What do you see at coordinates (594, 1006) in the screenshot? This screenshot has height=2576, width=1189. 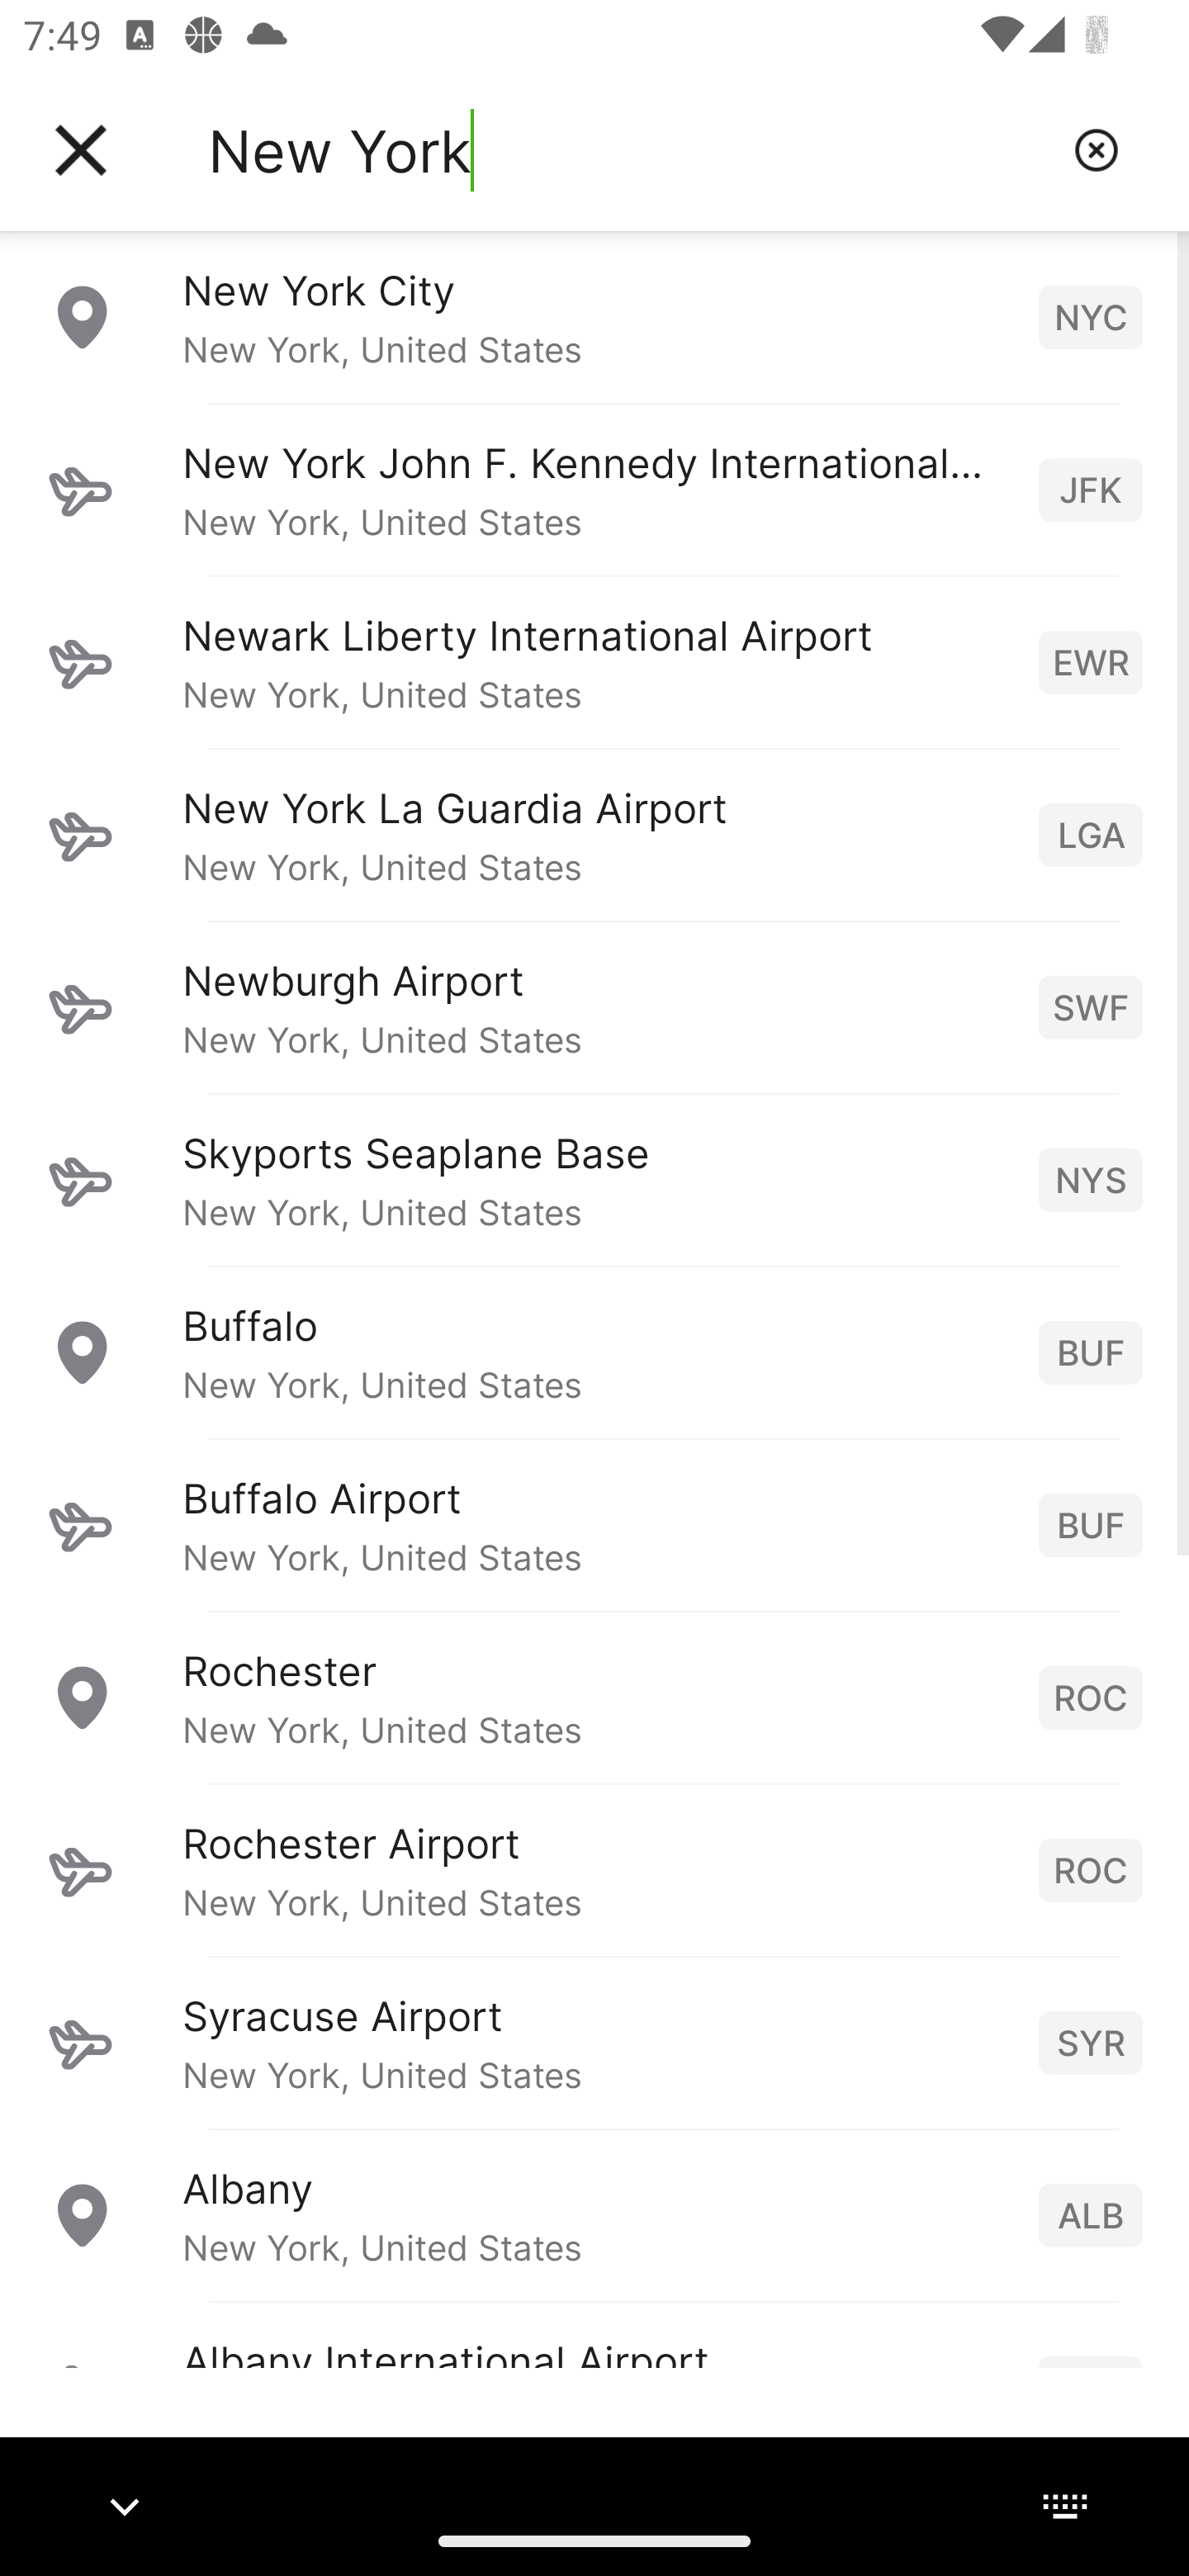 I see `Newburgh Airport New York, United States SWF` at bounding box center [594, 1006].